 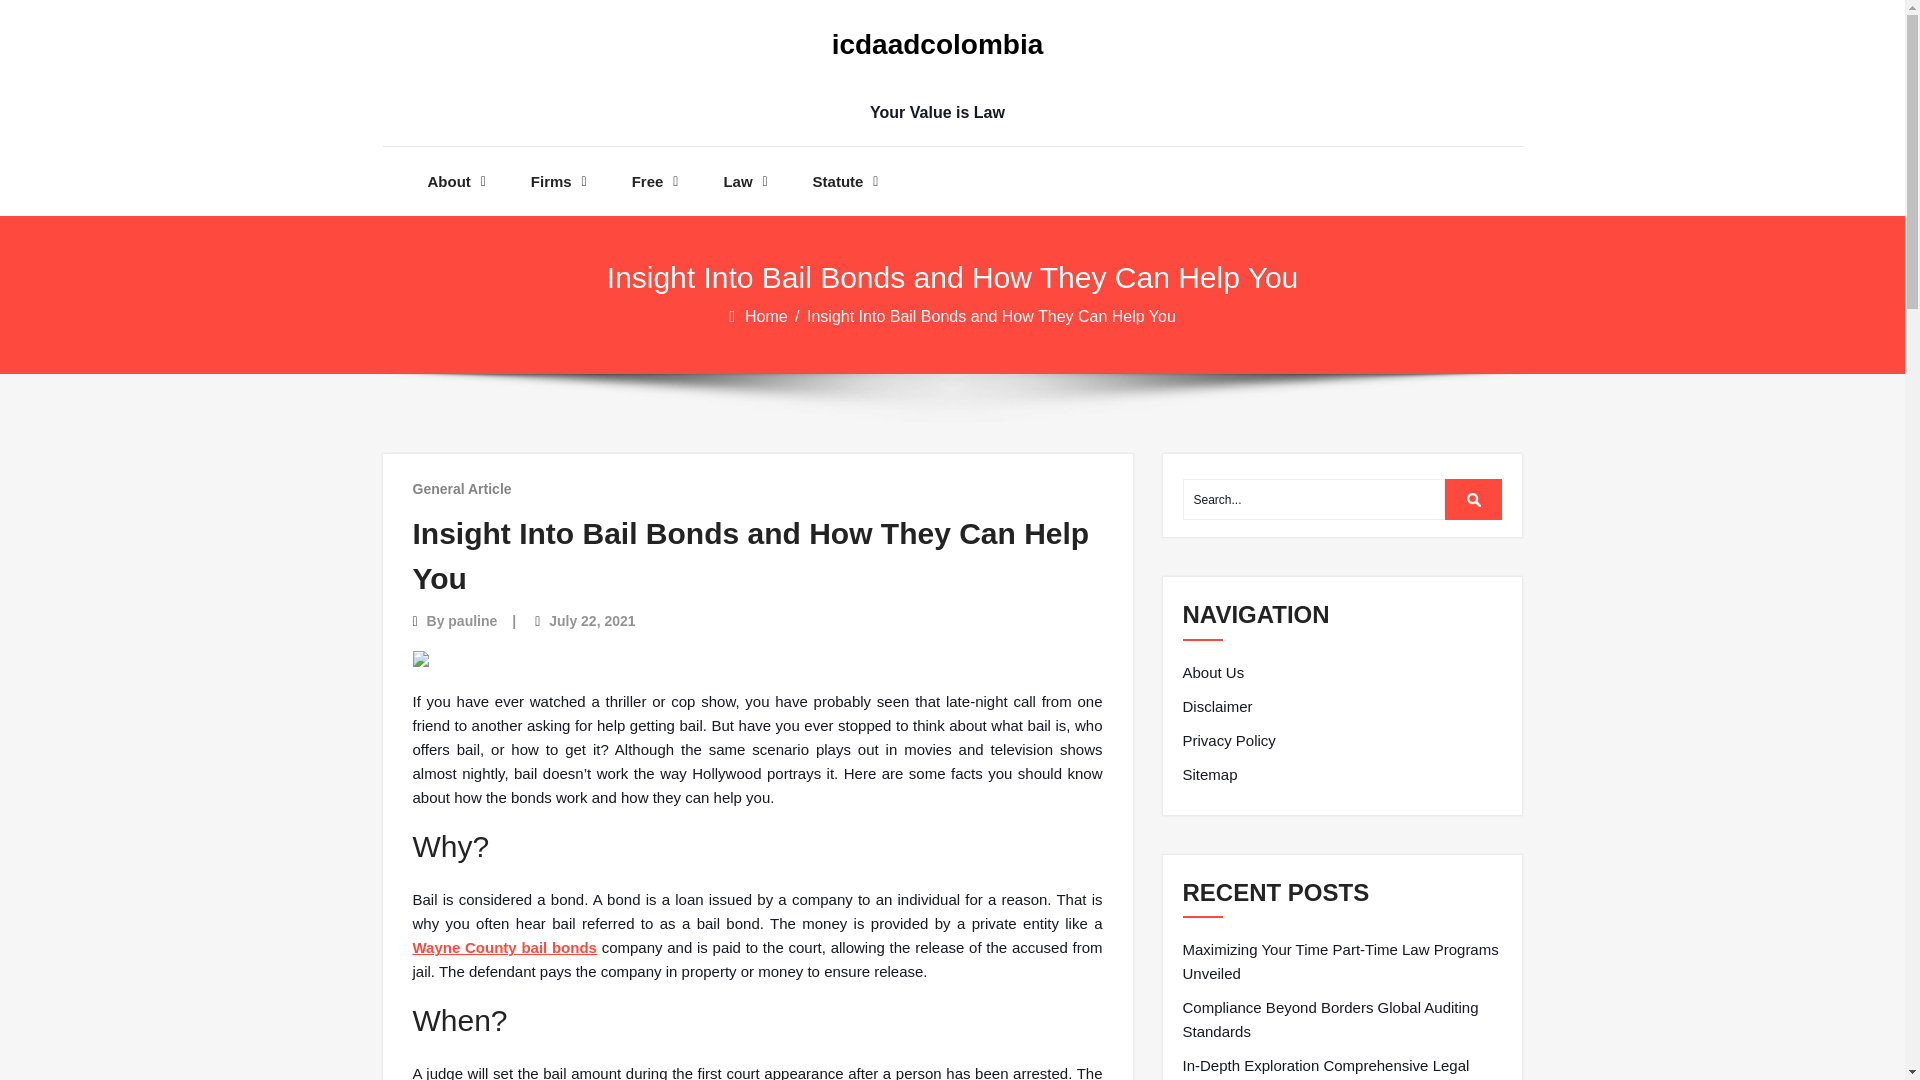 What do you see at coordinates (592, 620) in the screenshot?
I see `July 22, 2021` at bounding box center [592, 620].